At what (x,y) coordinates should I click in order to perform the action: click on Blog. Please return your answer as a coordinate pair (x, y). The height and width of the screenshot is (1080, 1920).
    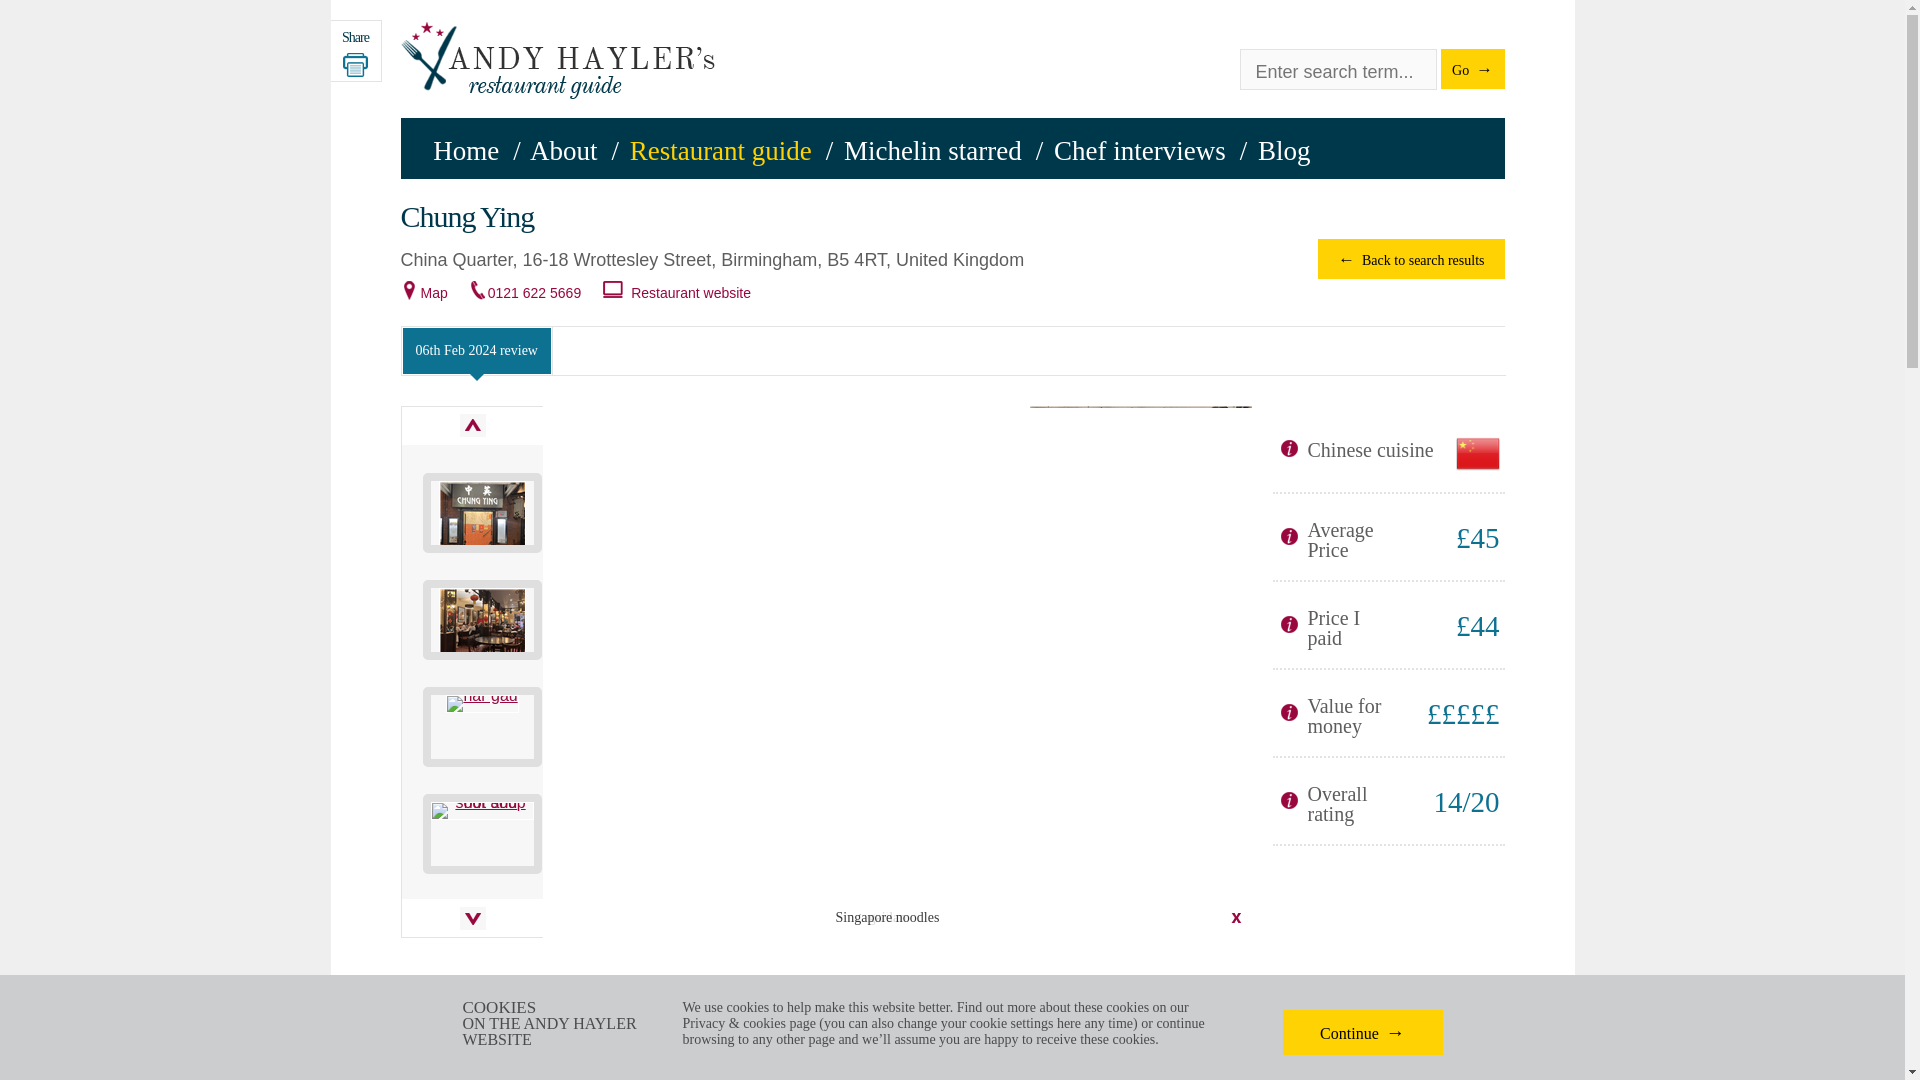
    Looking at the image, I should click on (1284, 151).